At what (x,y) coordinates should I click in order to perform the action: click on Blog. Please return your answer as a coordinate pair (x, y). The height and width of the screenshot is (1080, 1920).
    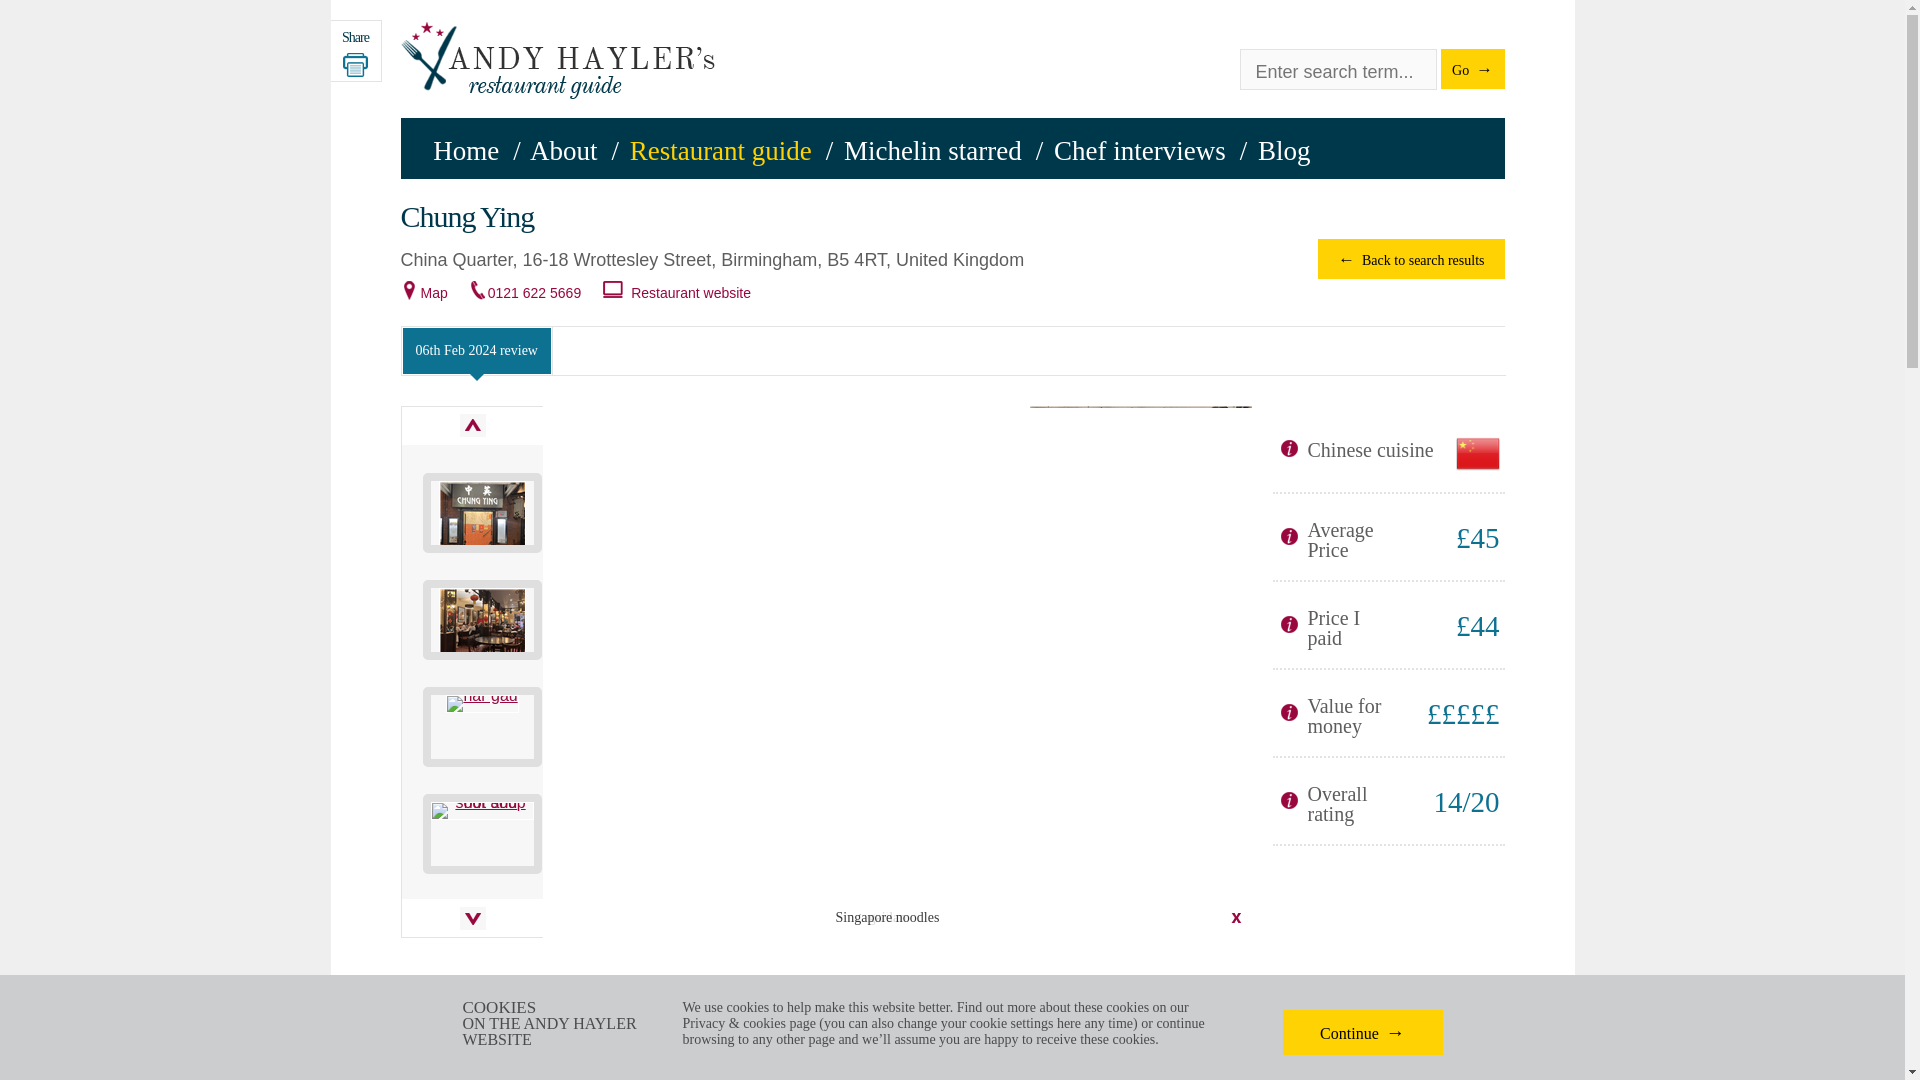
    Looking at the image, I should click on (1284, 151).